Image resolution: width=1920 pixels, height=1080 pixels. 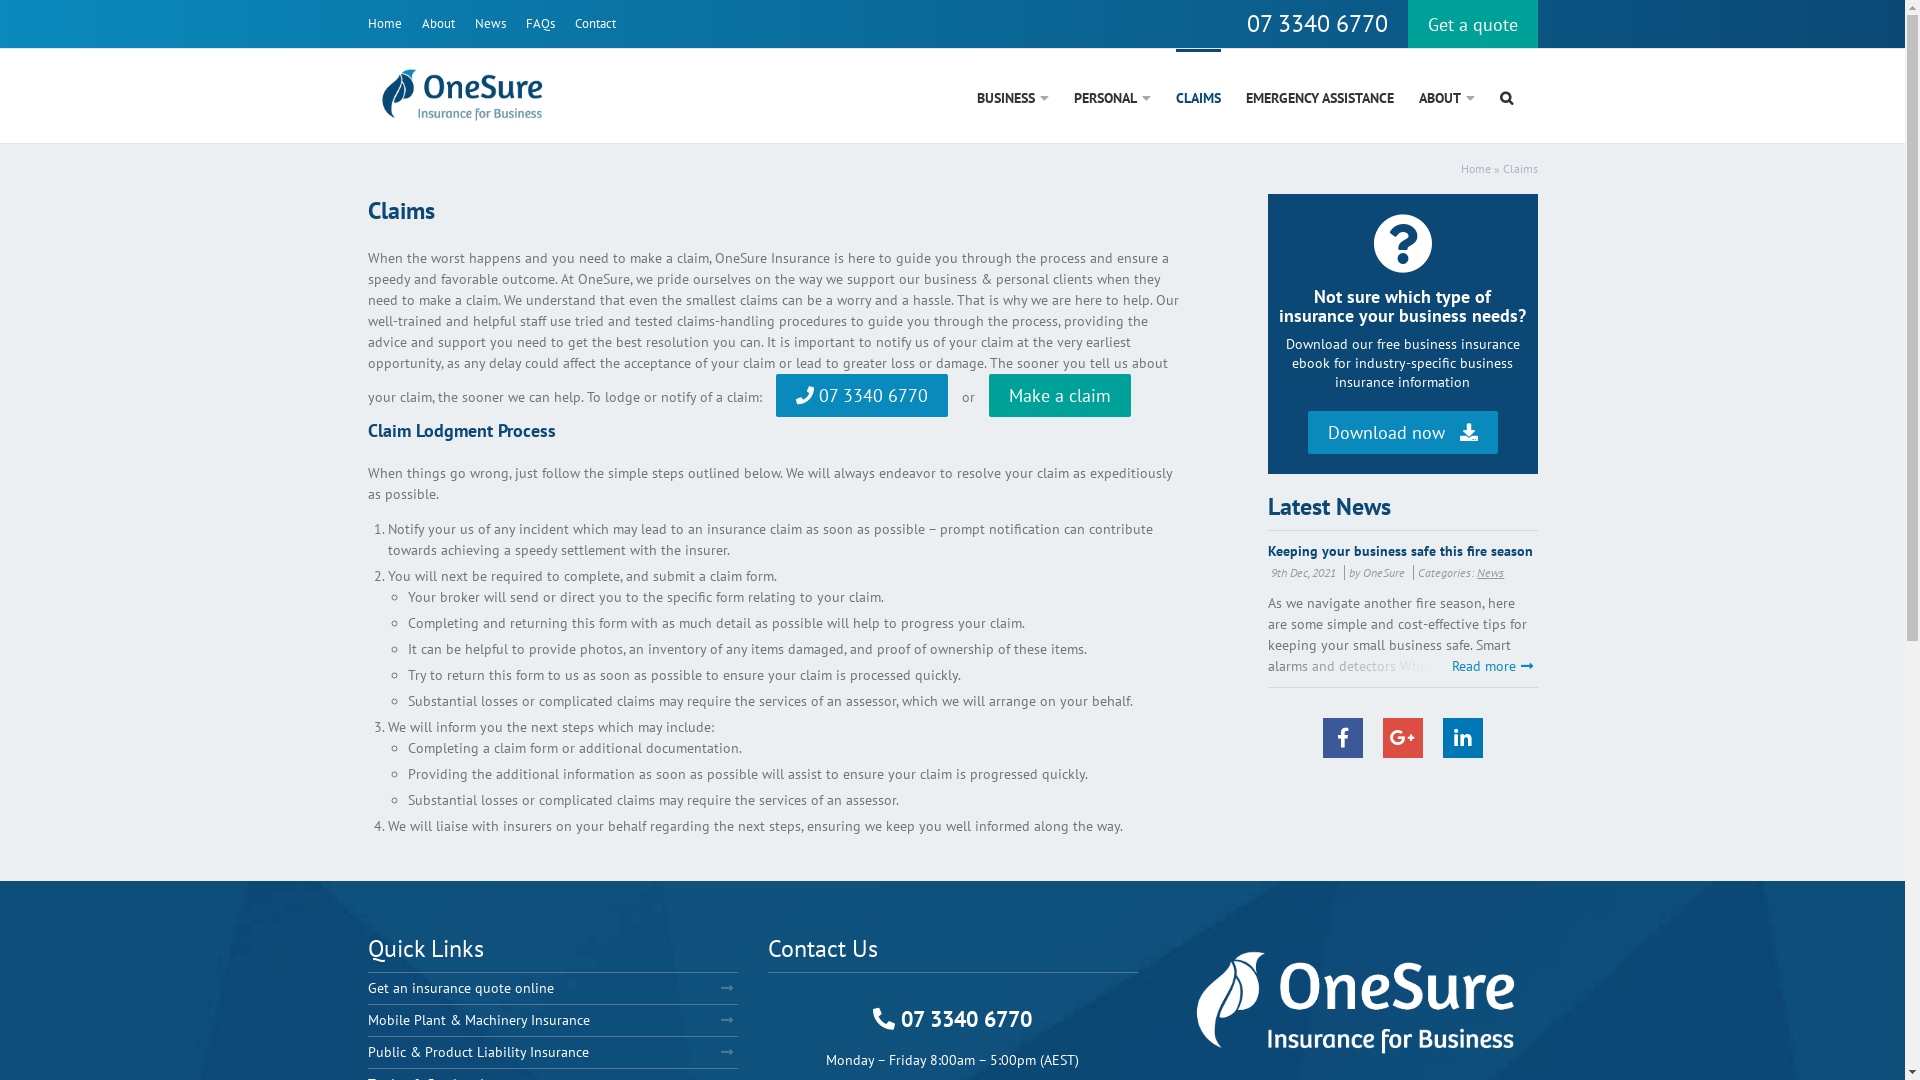 I want to click on 07 3340 6770, so click(x=1316, y=23).